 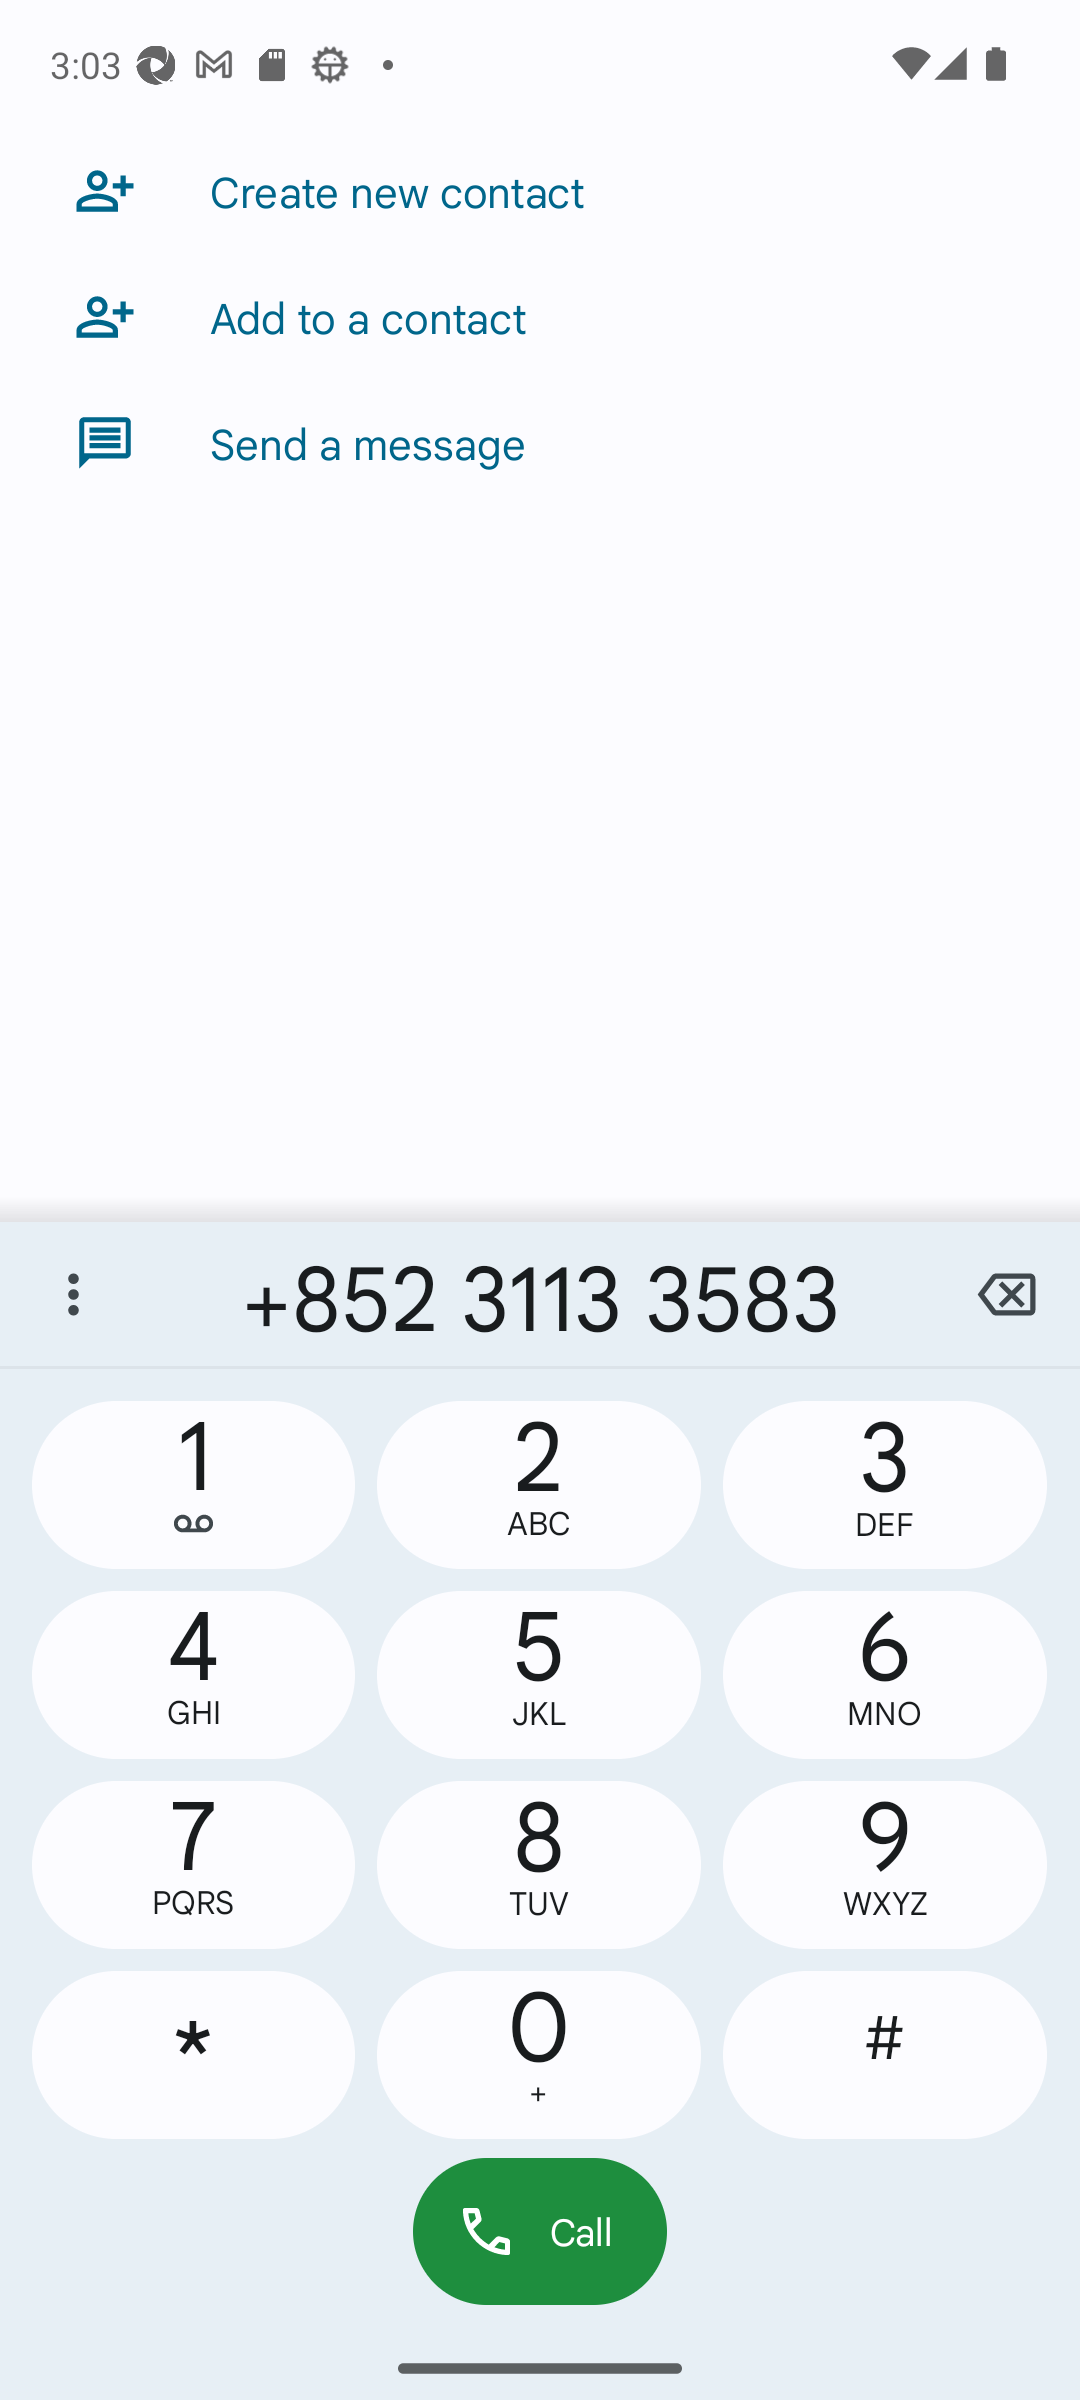 What do you see at coordinates (194, 1485) in the screenshot?
I see `1, 1` at bounding box center [194, 1485].